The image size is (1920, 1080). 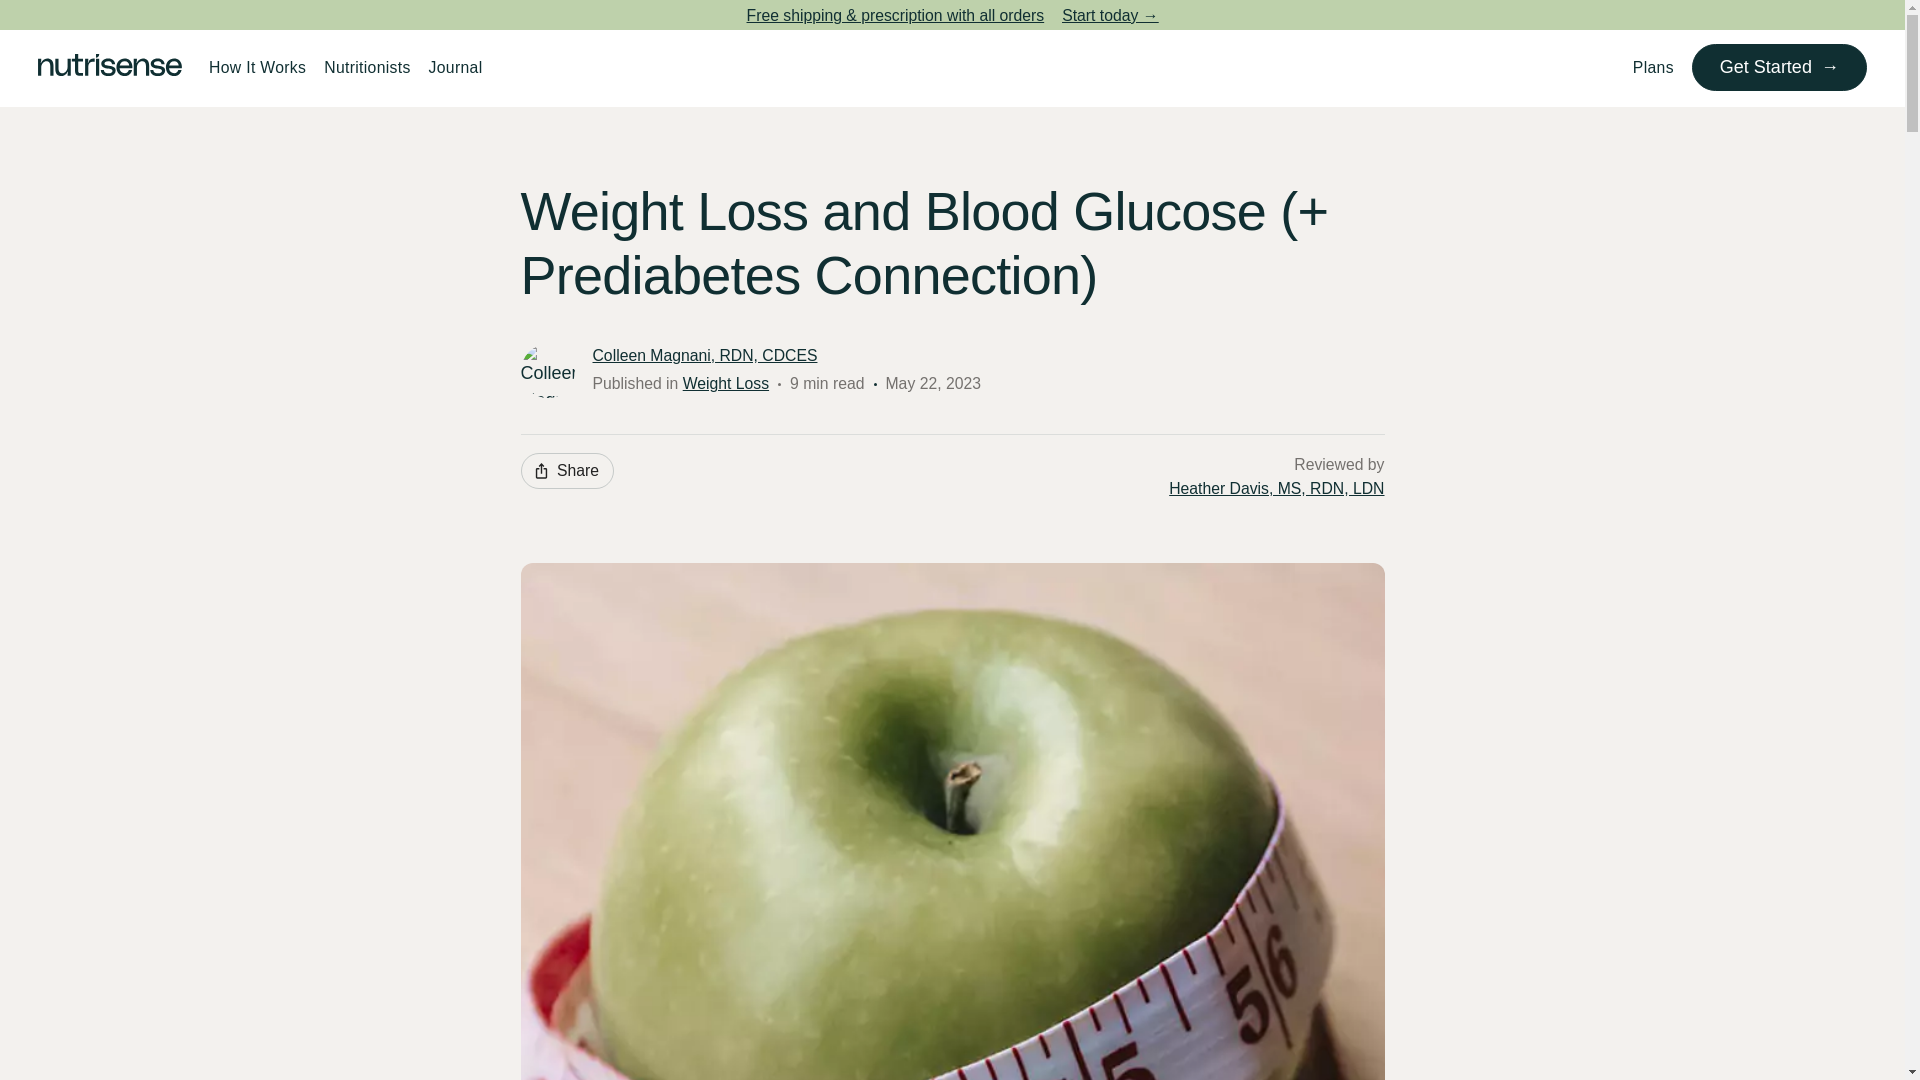 What do you see at coordinates (456, 67) in the screenshot?
I see `Journal` at bounding box center [456, 67].